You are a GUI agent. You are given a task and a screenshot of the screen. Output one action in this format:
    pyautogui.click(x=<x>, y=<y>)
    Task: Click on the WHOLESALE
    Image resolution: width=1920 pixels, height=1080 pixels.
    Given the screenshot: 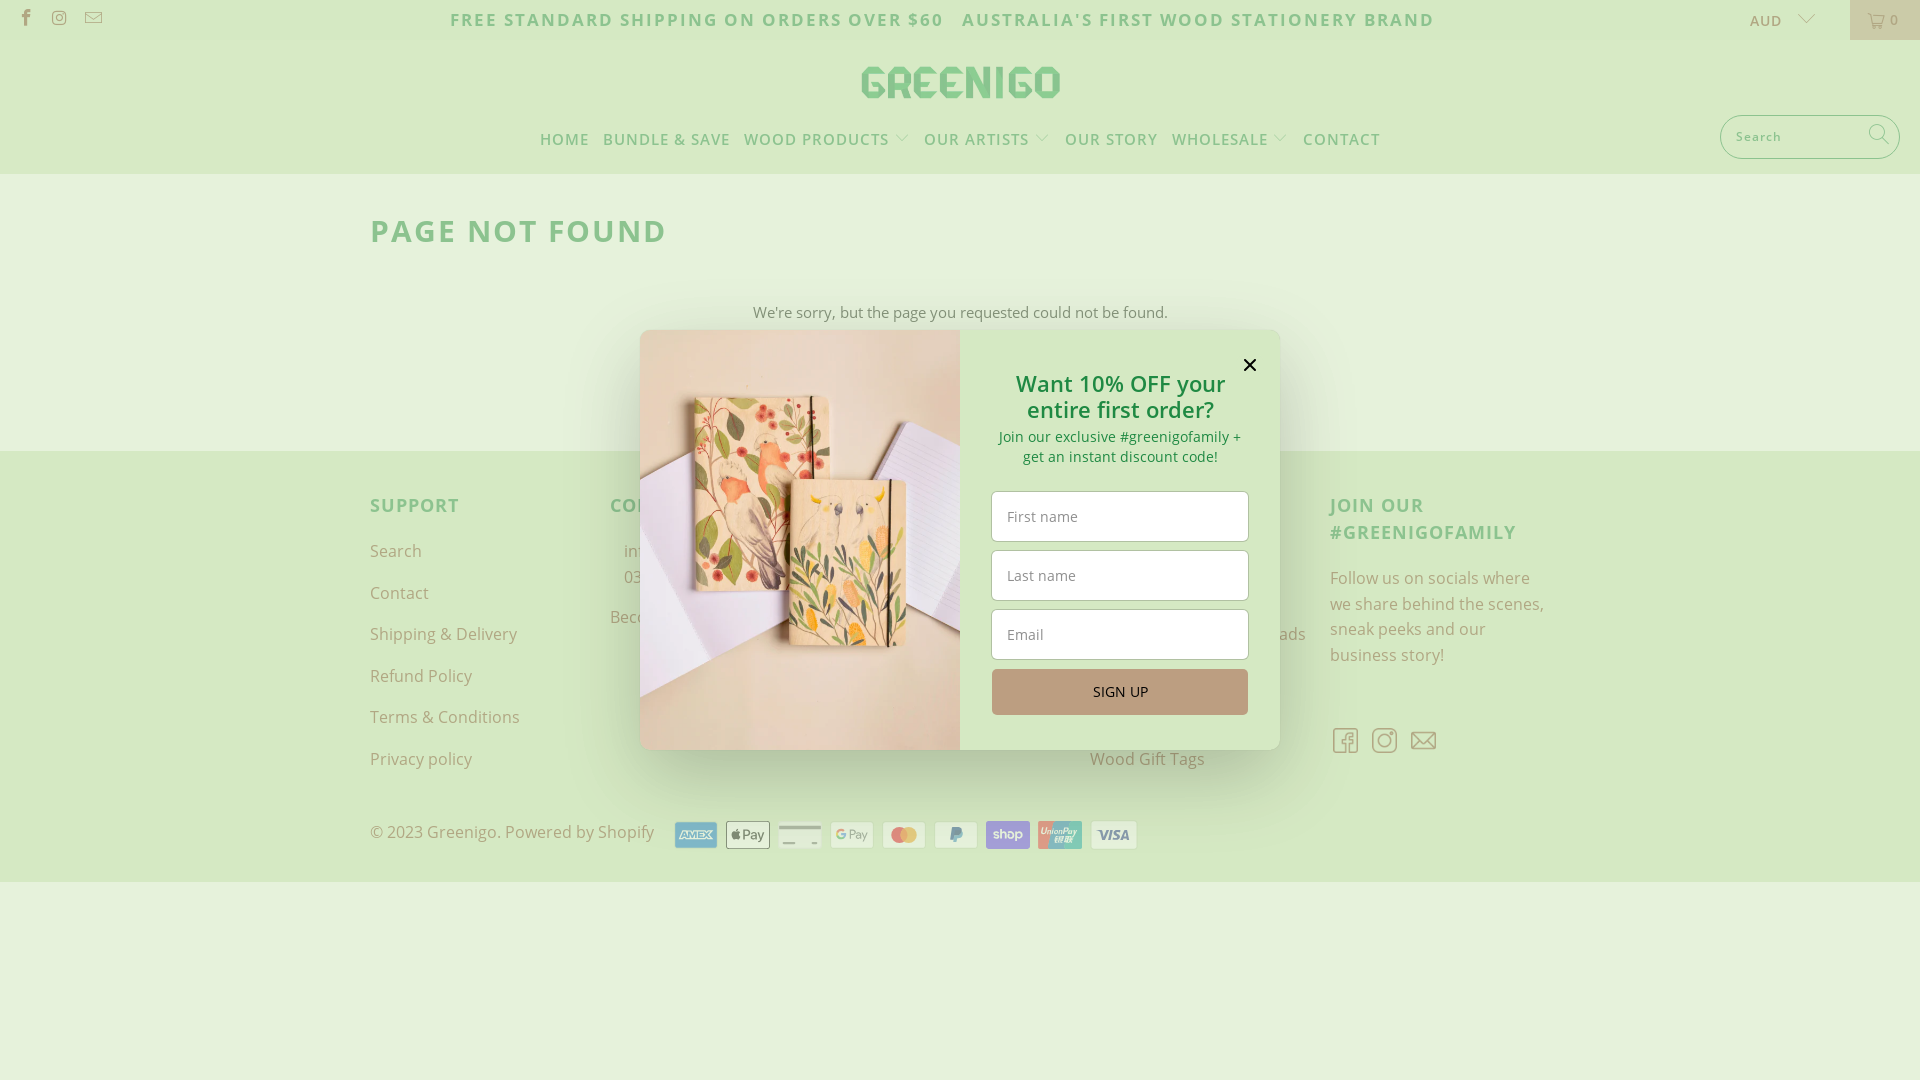 What is the action you would take?
    pyautogui.click(x=1230, y=138)
    